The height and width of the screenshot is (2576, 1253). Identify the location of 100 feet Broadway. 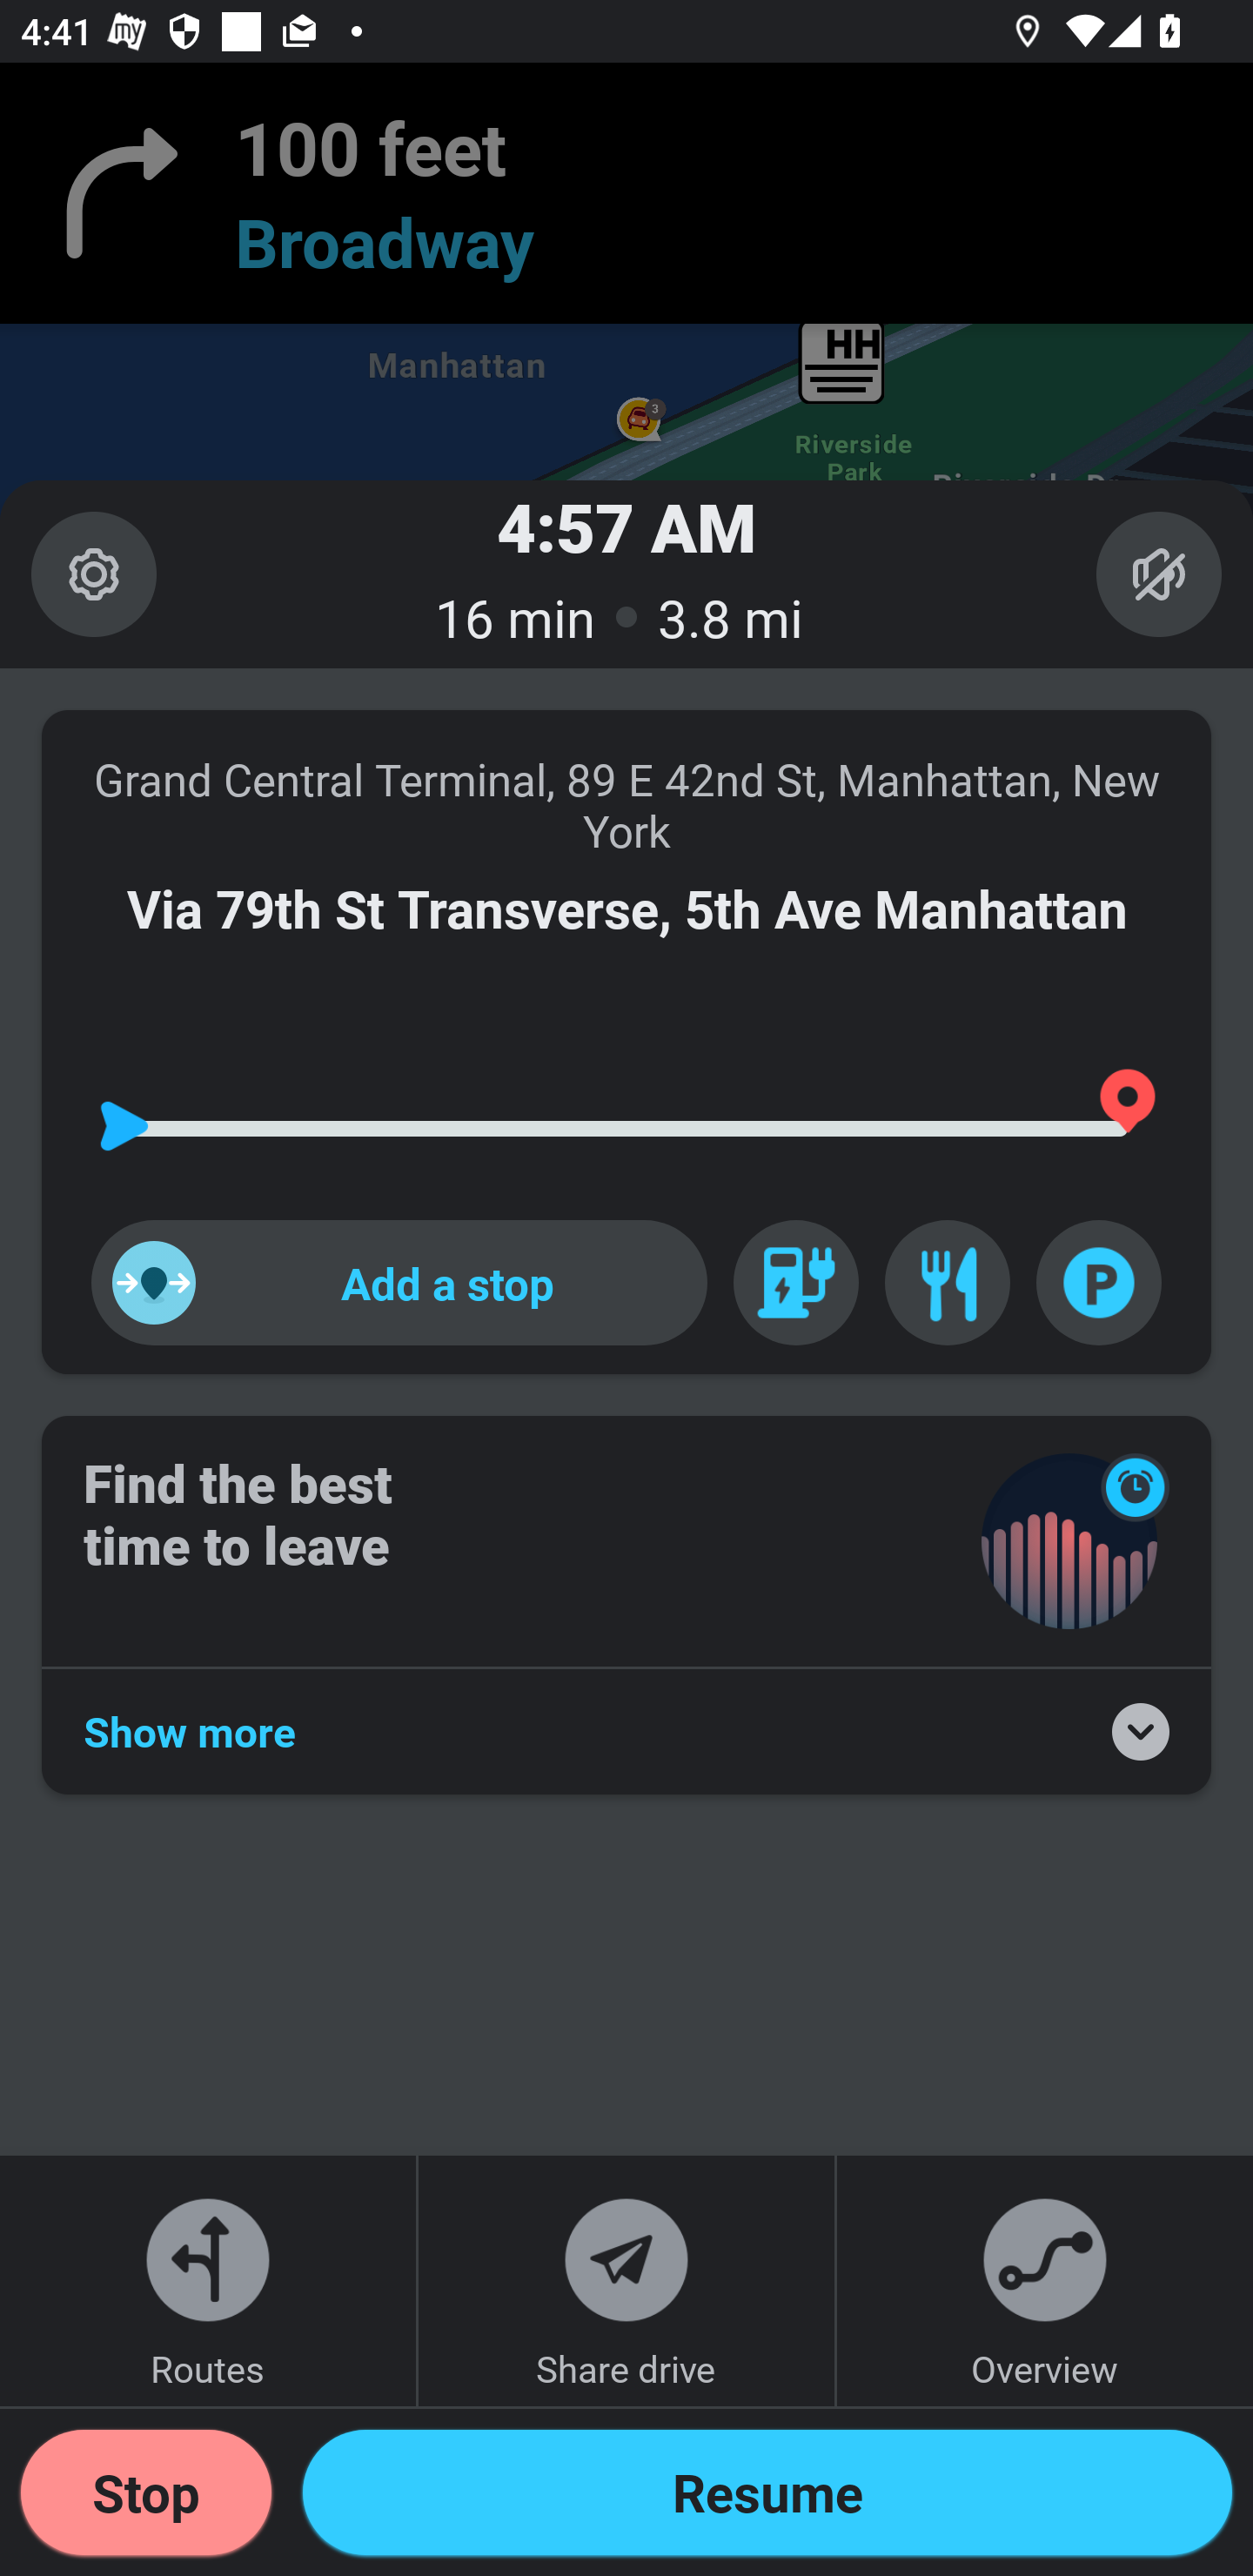
(626, 193).